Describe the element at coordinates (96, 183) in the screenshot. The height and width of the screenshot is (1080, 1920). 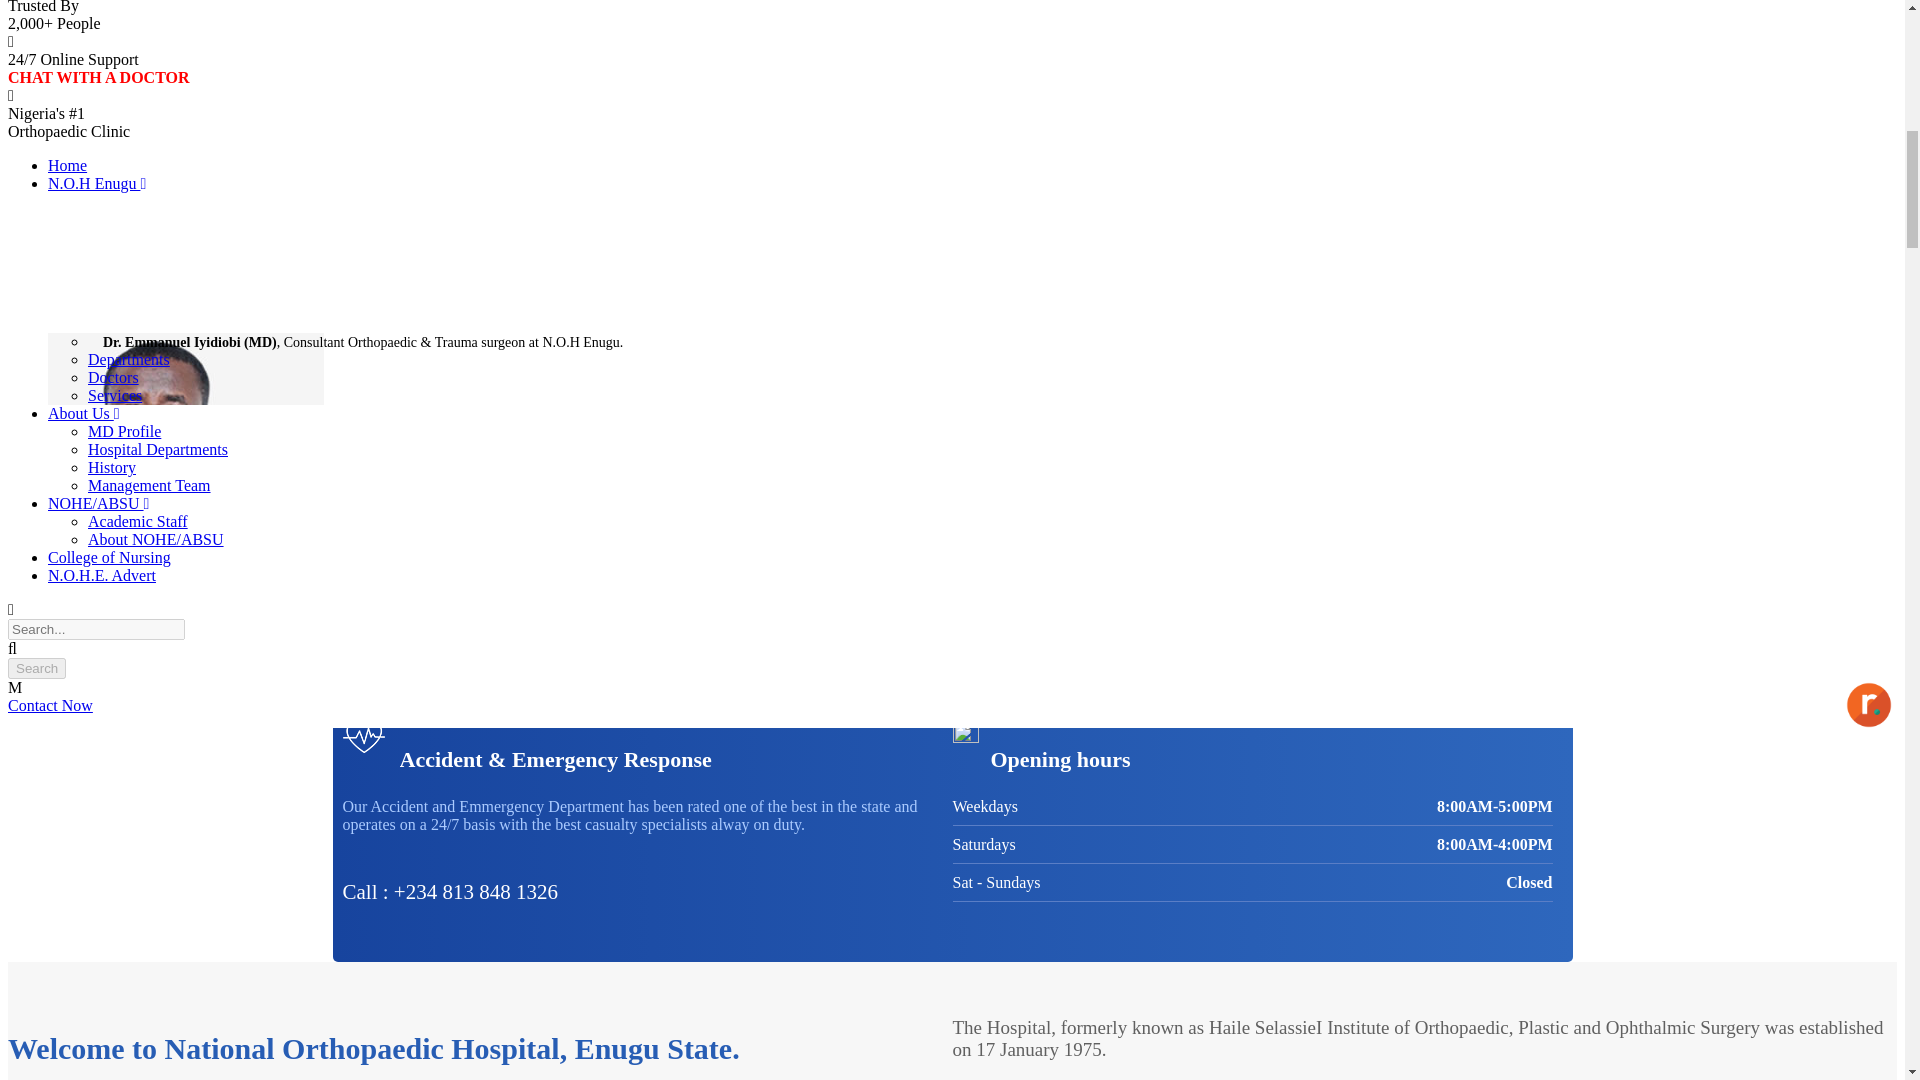
I see `N.O.H Enugu` at that location.